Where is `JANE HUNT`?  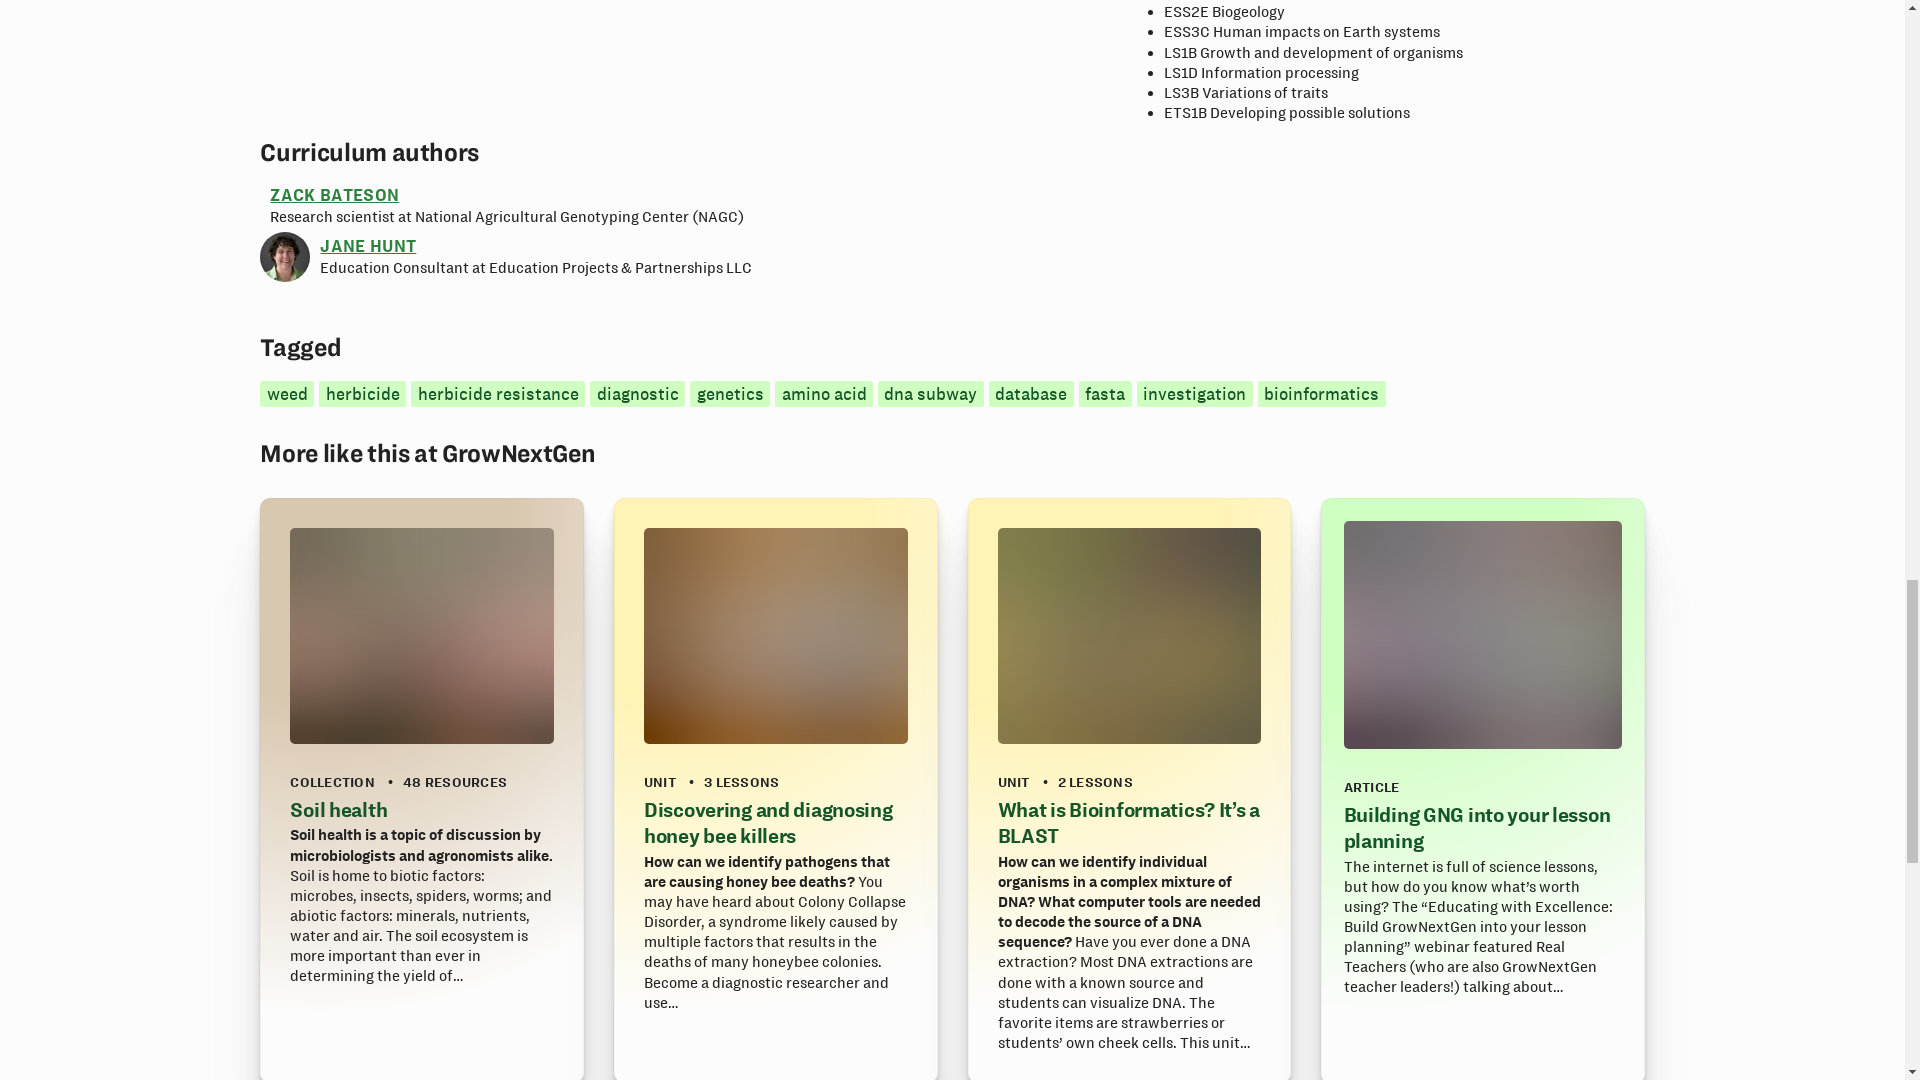
JANE HUNT is located at coordinates (368, 245).